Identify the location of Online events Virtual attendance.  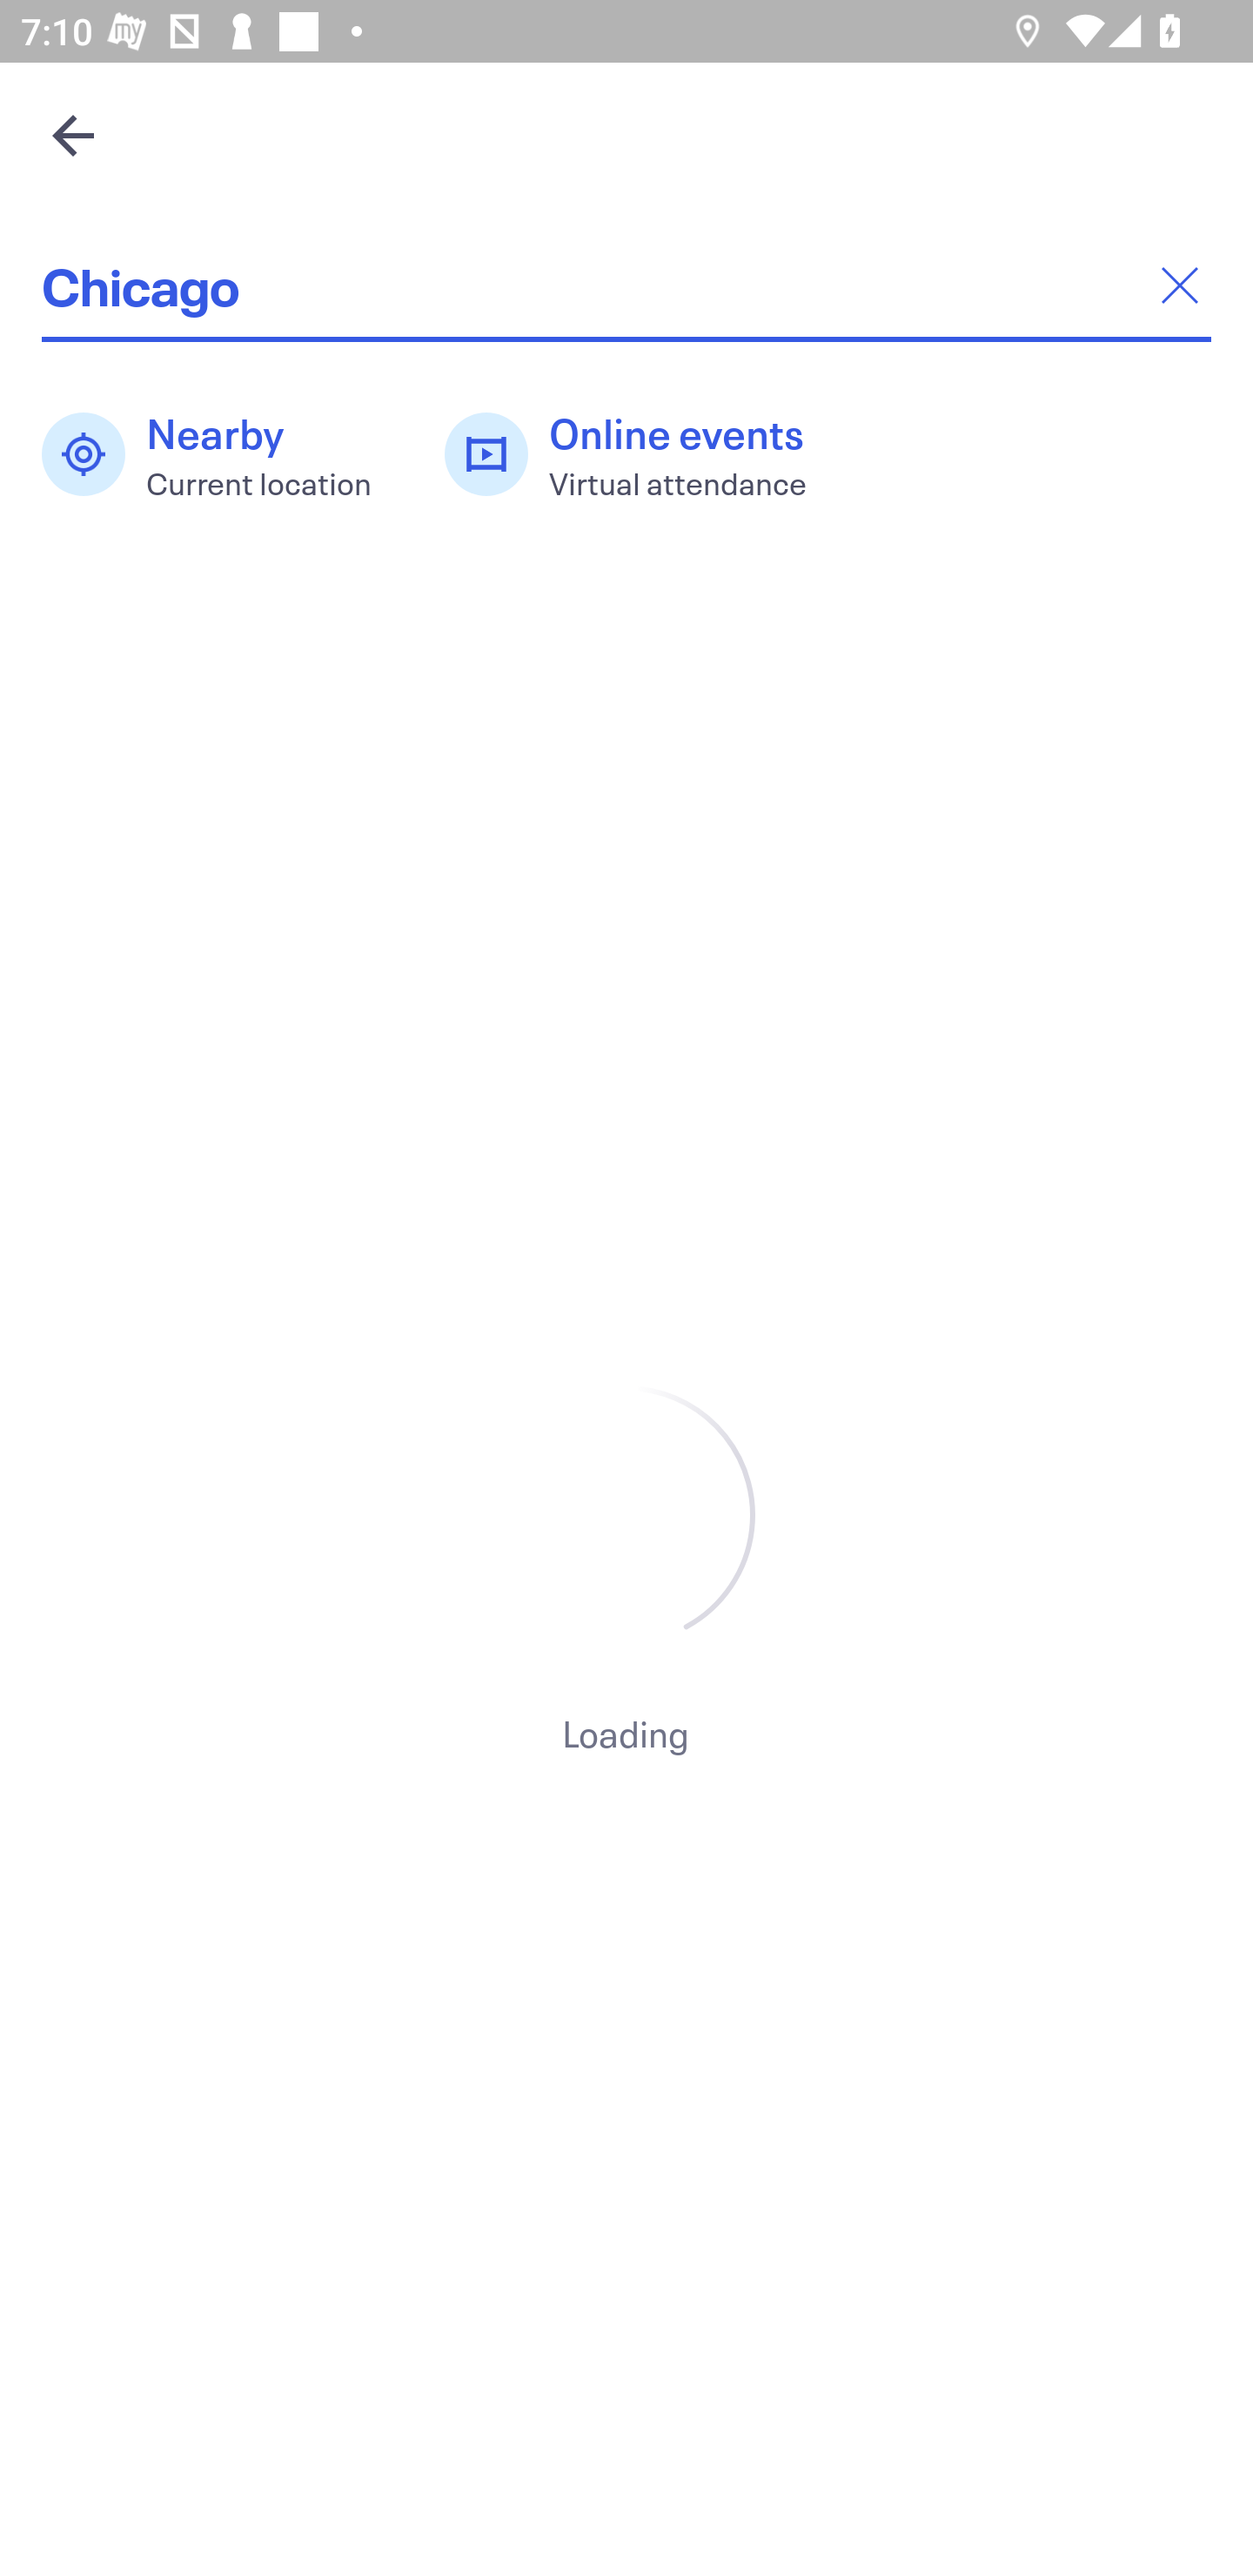
(641, 454).